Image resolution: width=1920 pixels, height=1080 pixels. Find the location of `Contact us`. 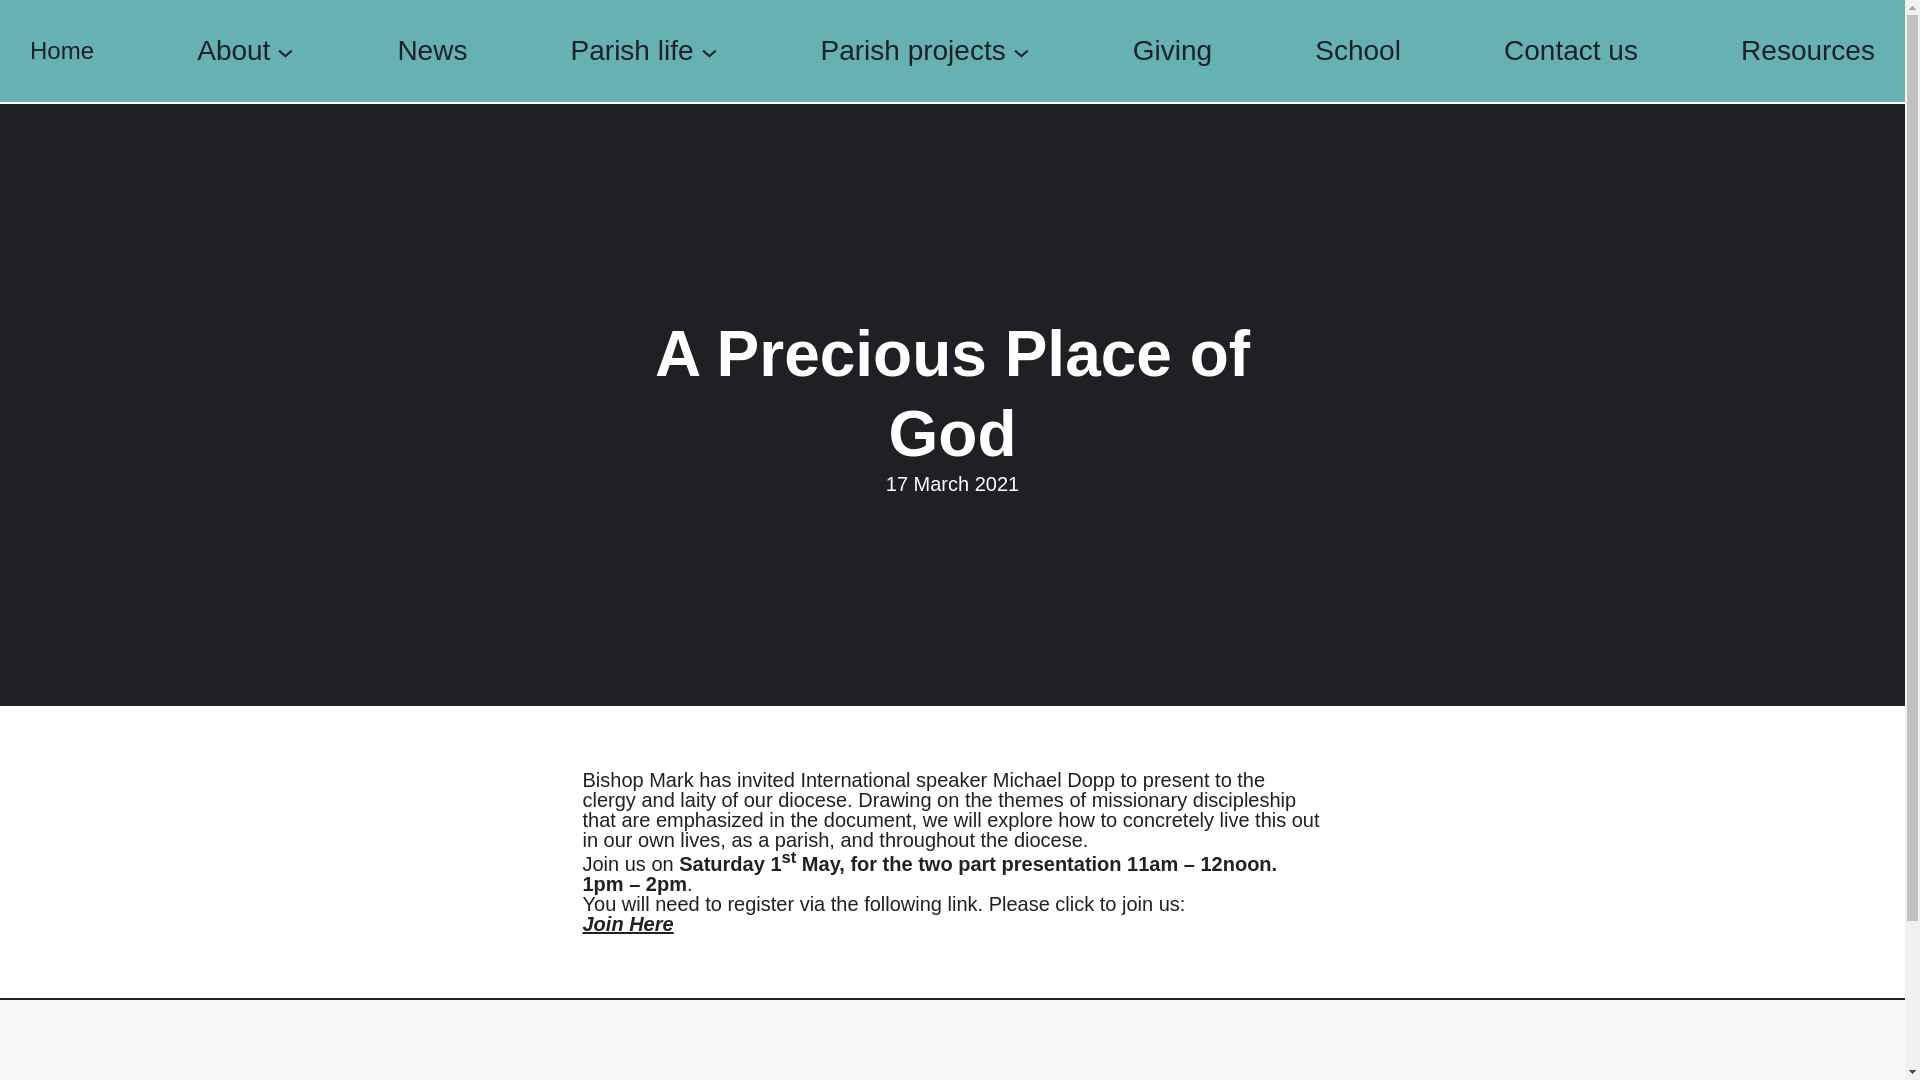

Contact us is located at coordinates (1570, 51).